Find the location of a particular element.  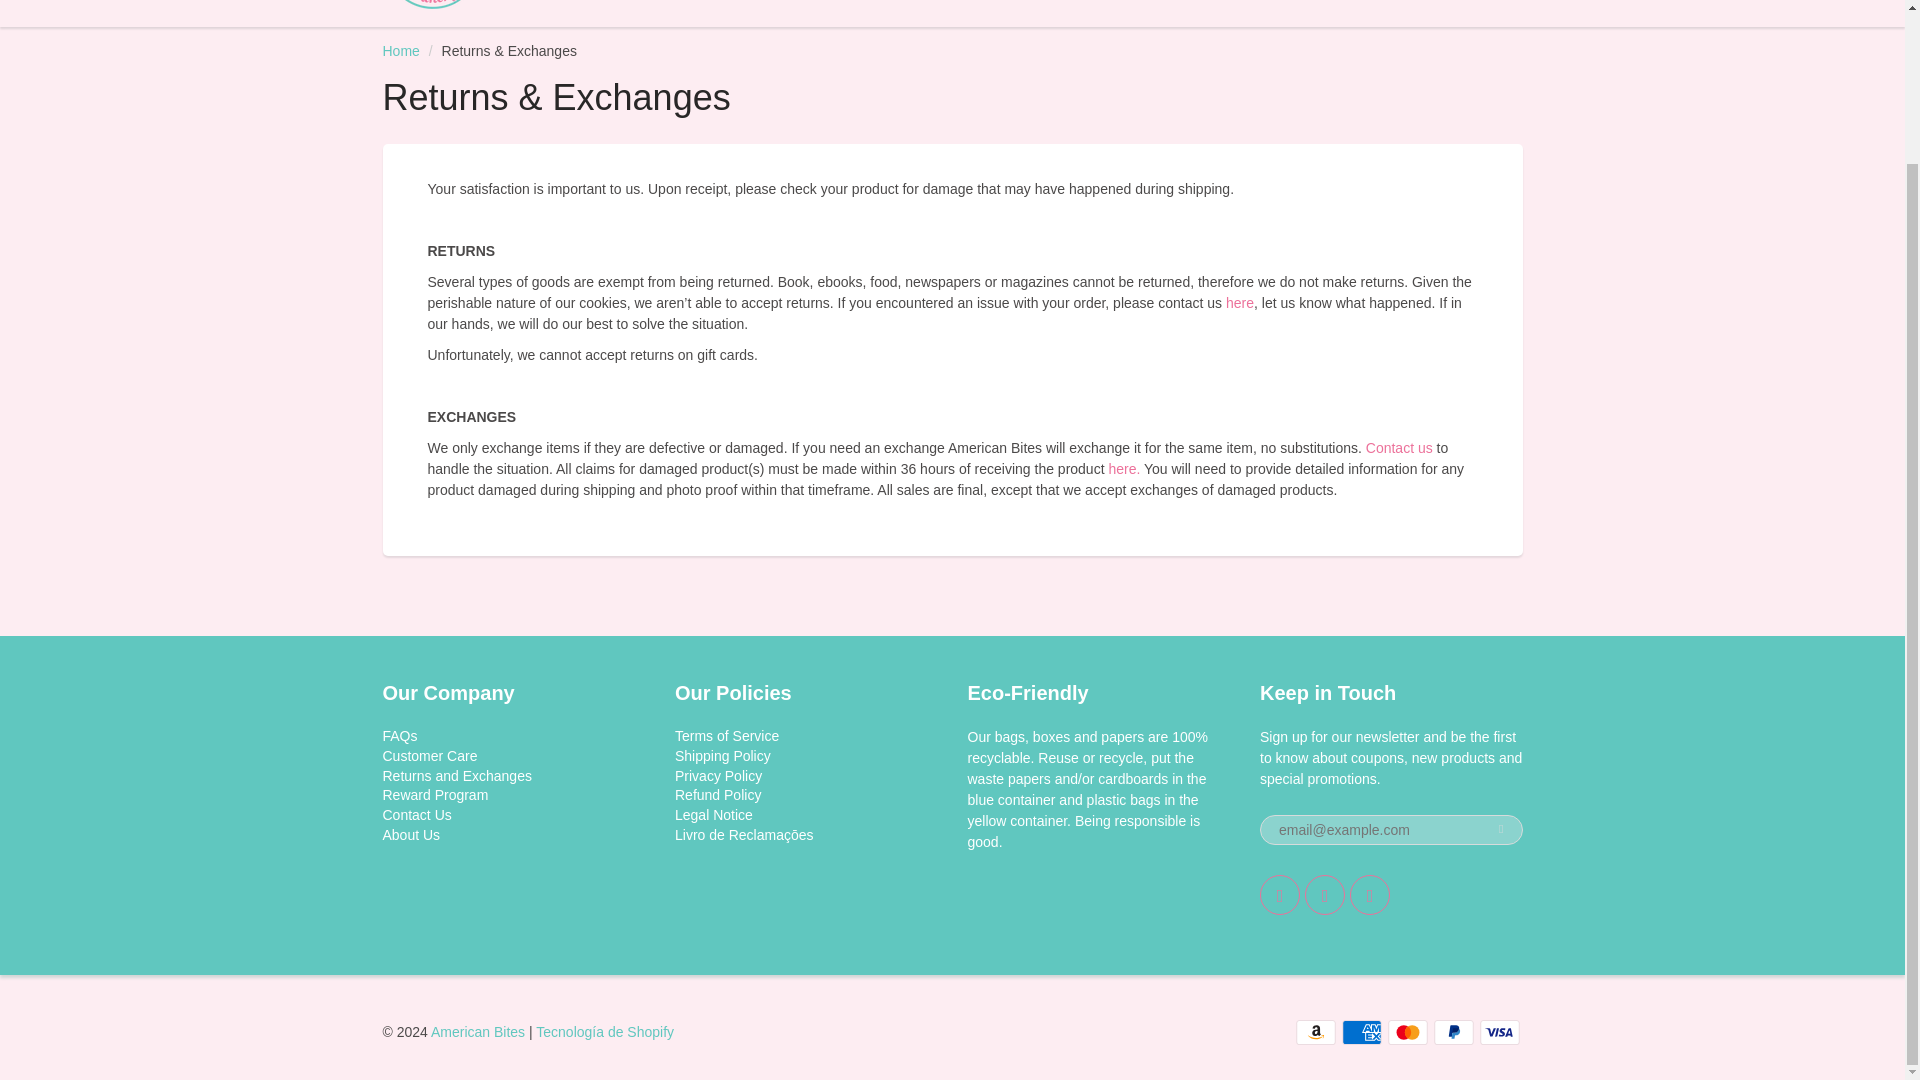

Returns and Exchanges is located at coordinates (456, 774).